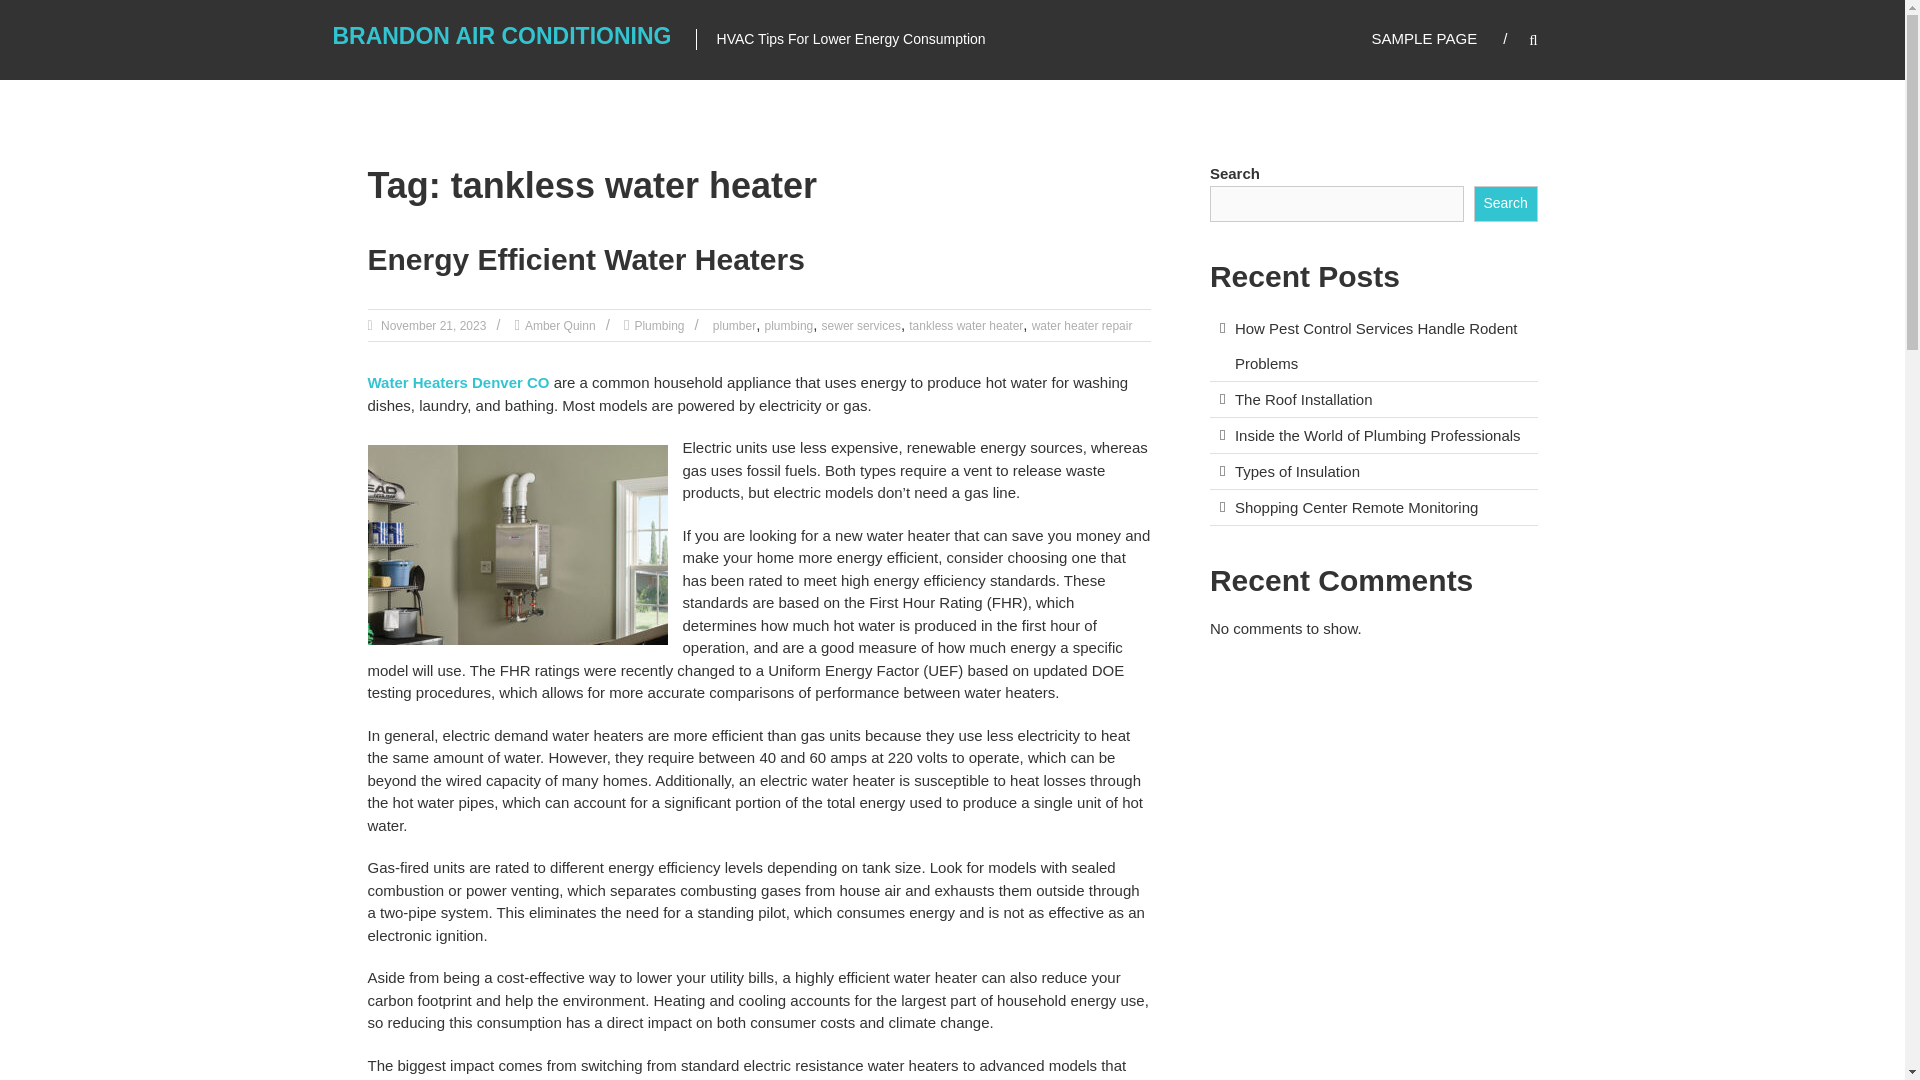 The image size is (1920, 1080). I want to click on Shopping Center Remote Monitoring, so click(1356, 507).